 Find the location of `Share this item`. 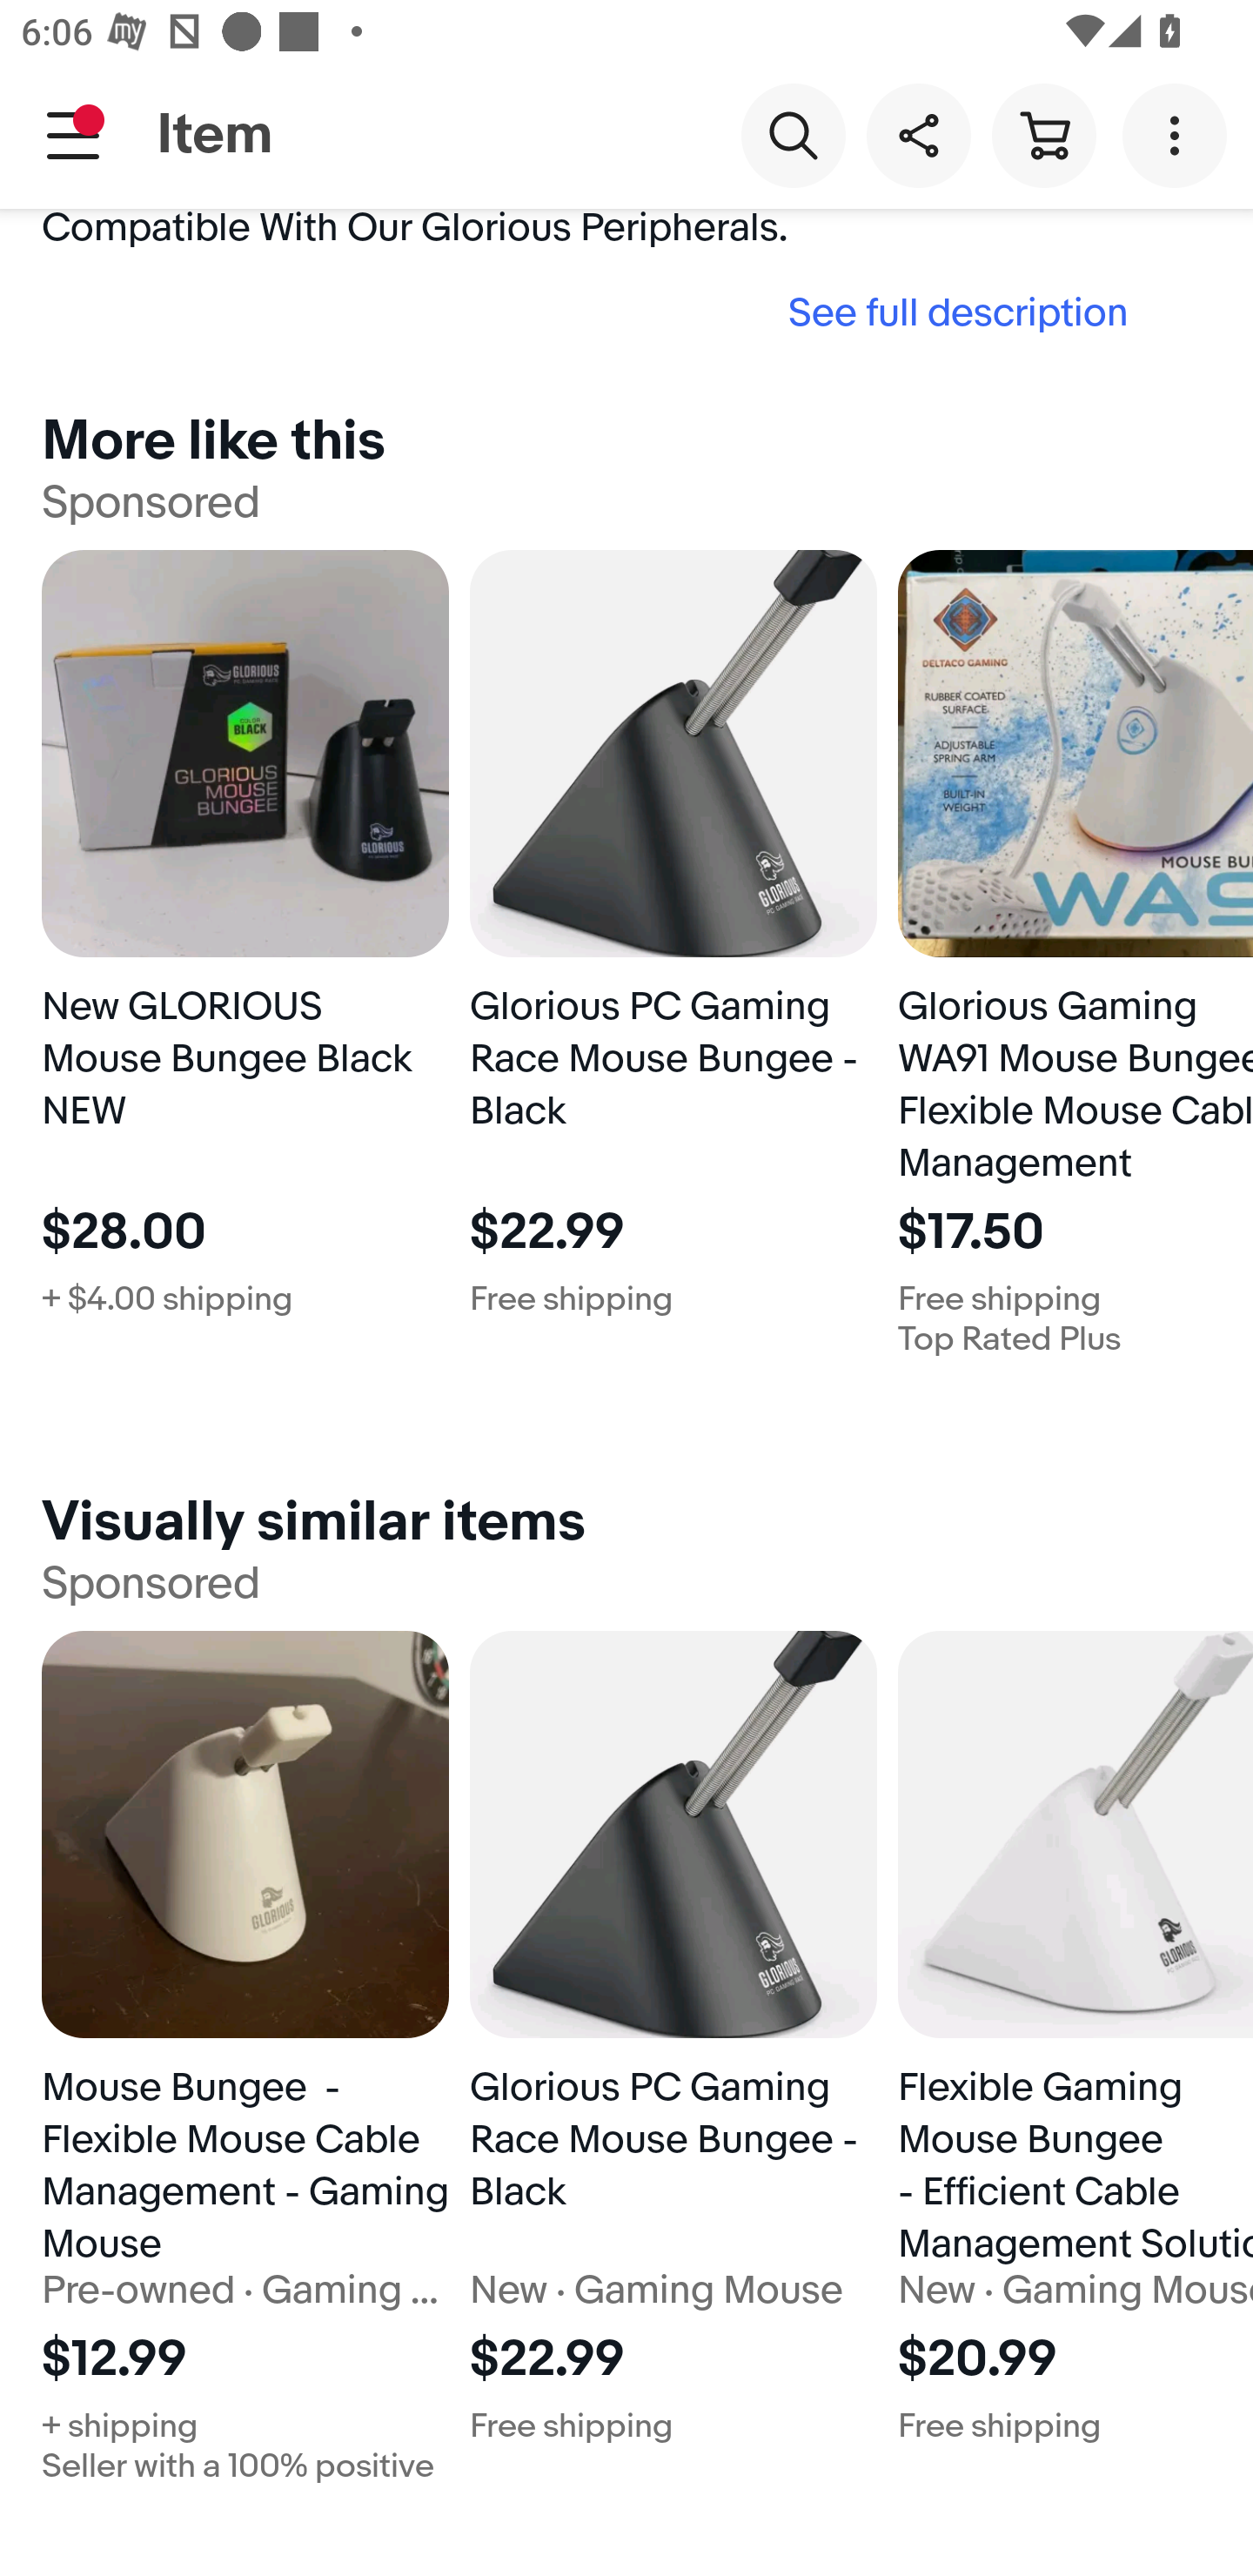

Share this item is located at coordinates (918, 134).